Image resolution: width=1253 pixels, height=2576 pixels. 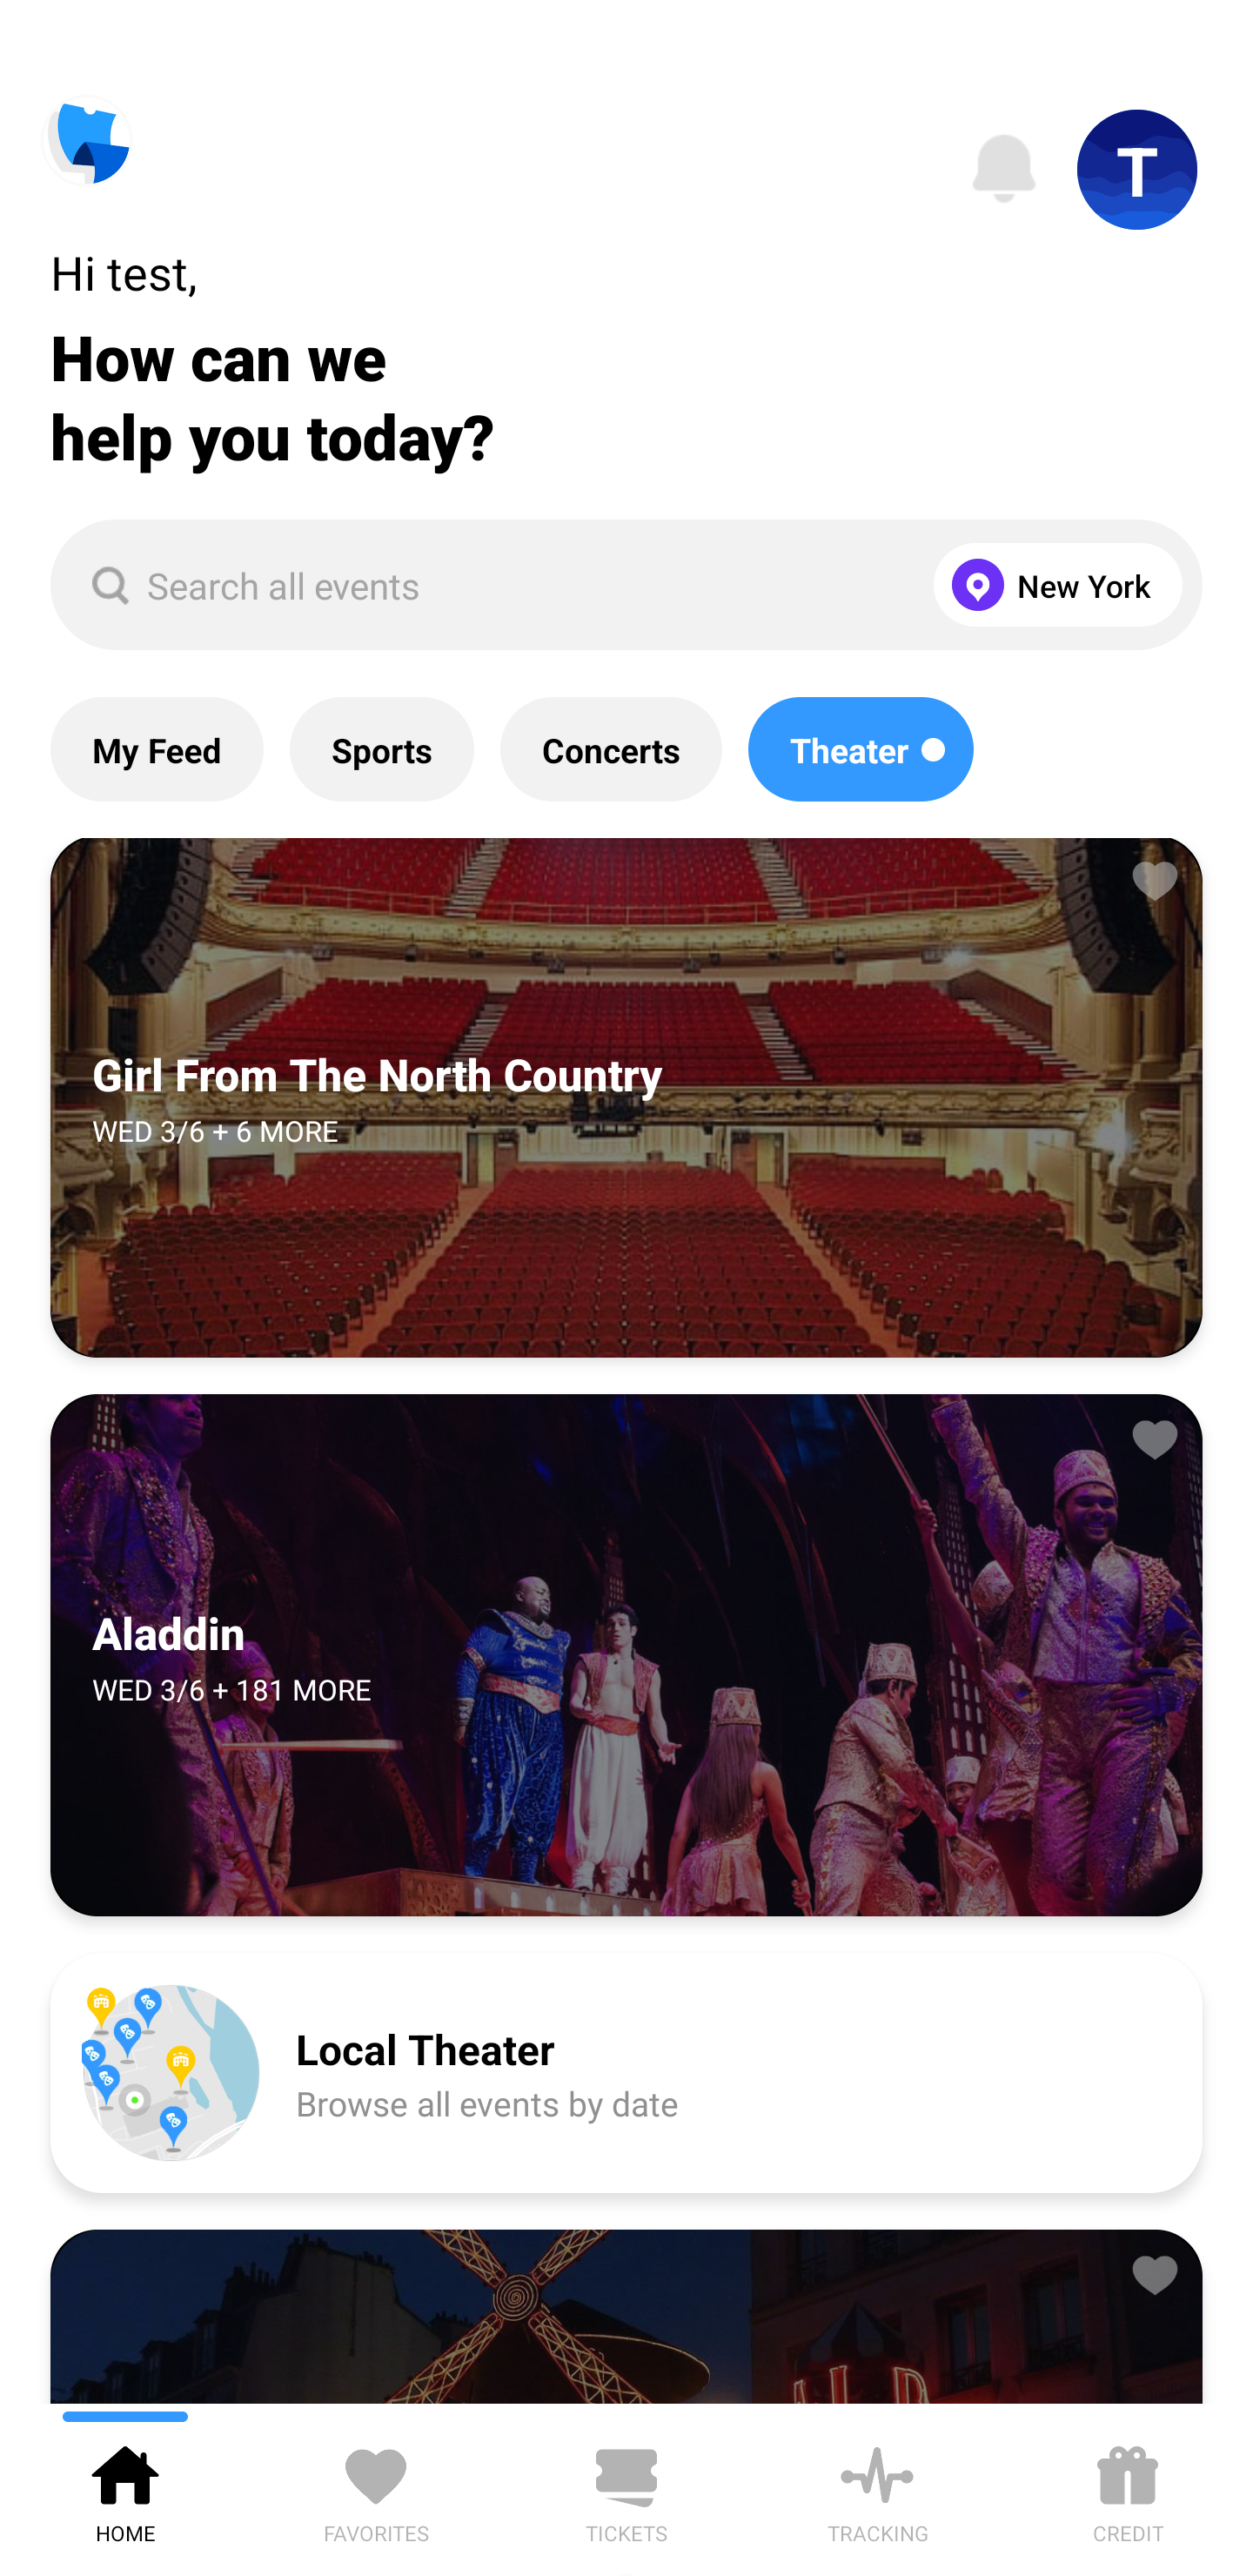 I want to click on My Feed, so click(x=157, y=749).